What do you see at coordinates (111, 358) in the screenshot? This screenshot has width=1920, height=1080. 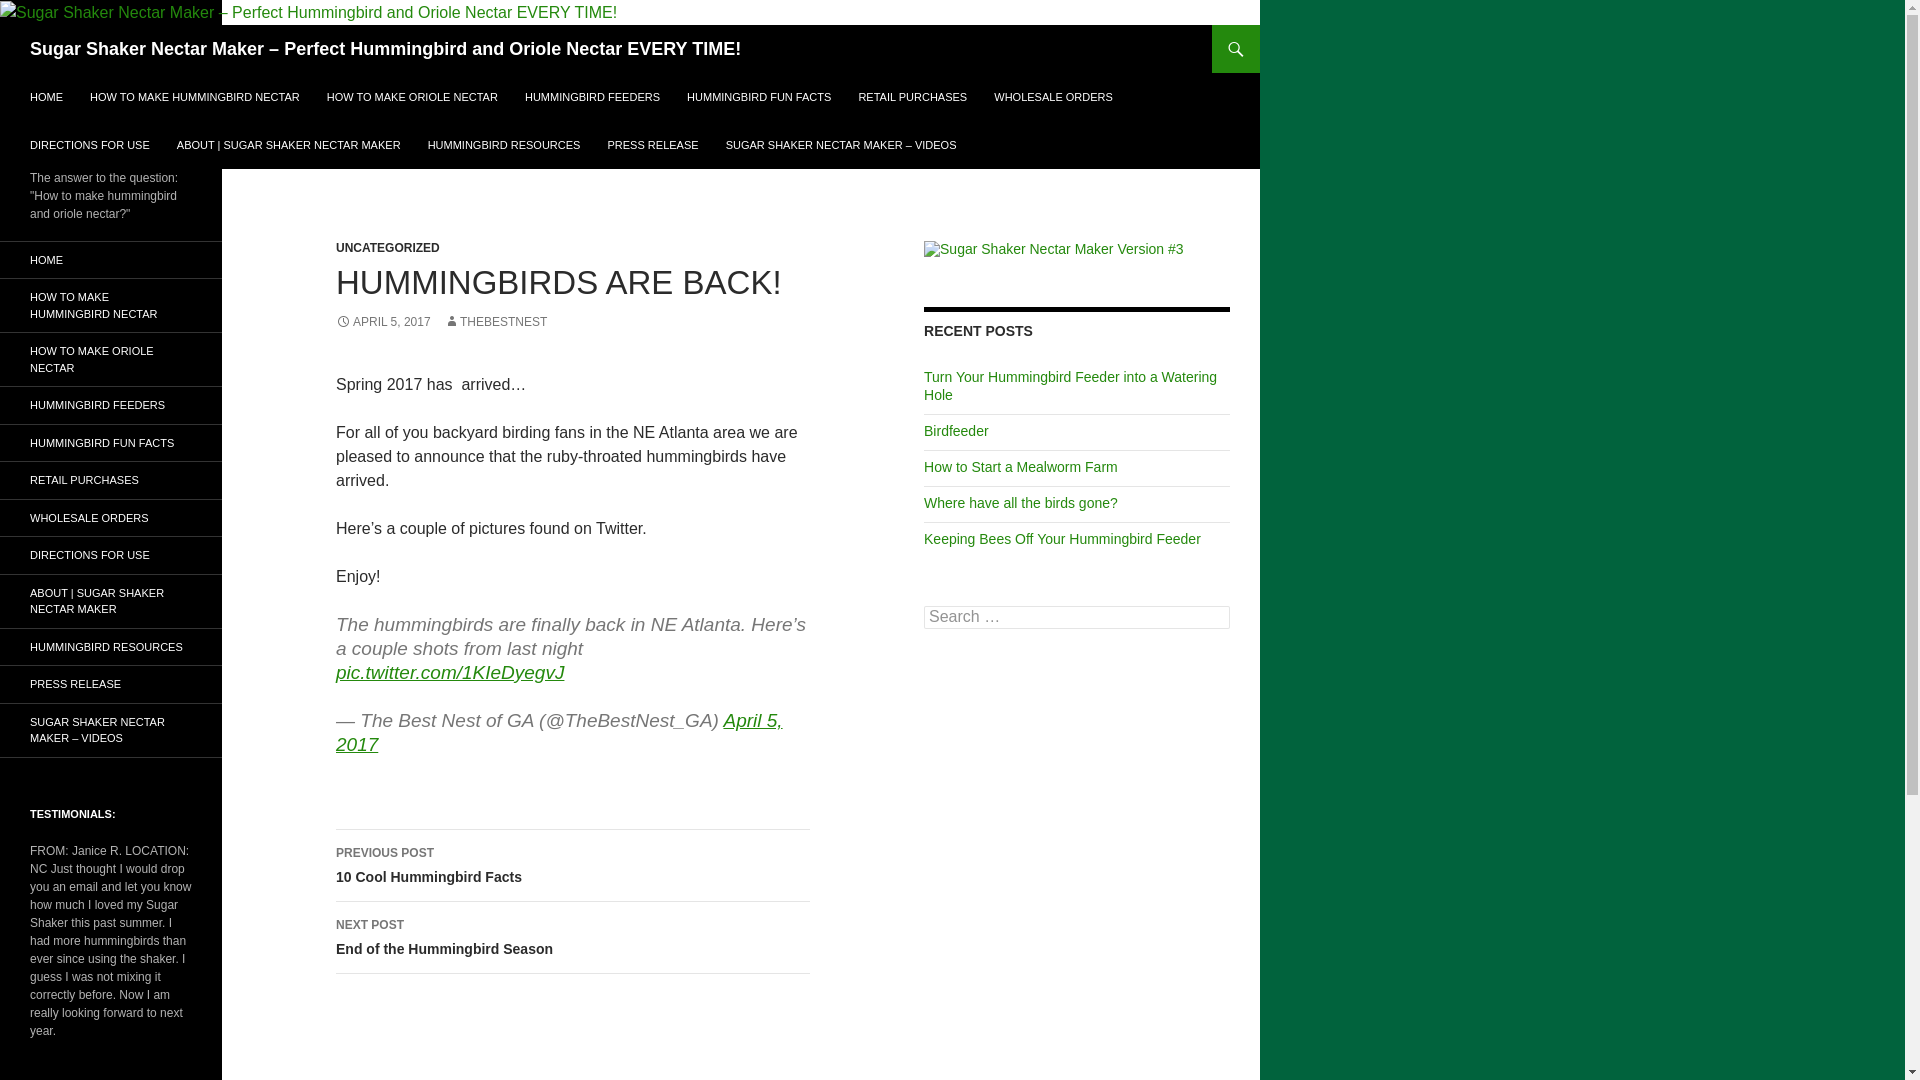 I see `HOW TO MAKE ORIOLE NECTAR` at bounding box center [111, 358].